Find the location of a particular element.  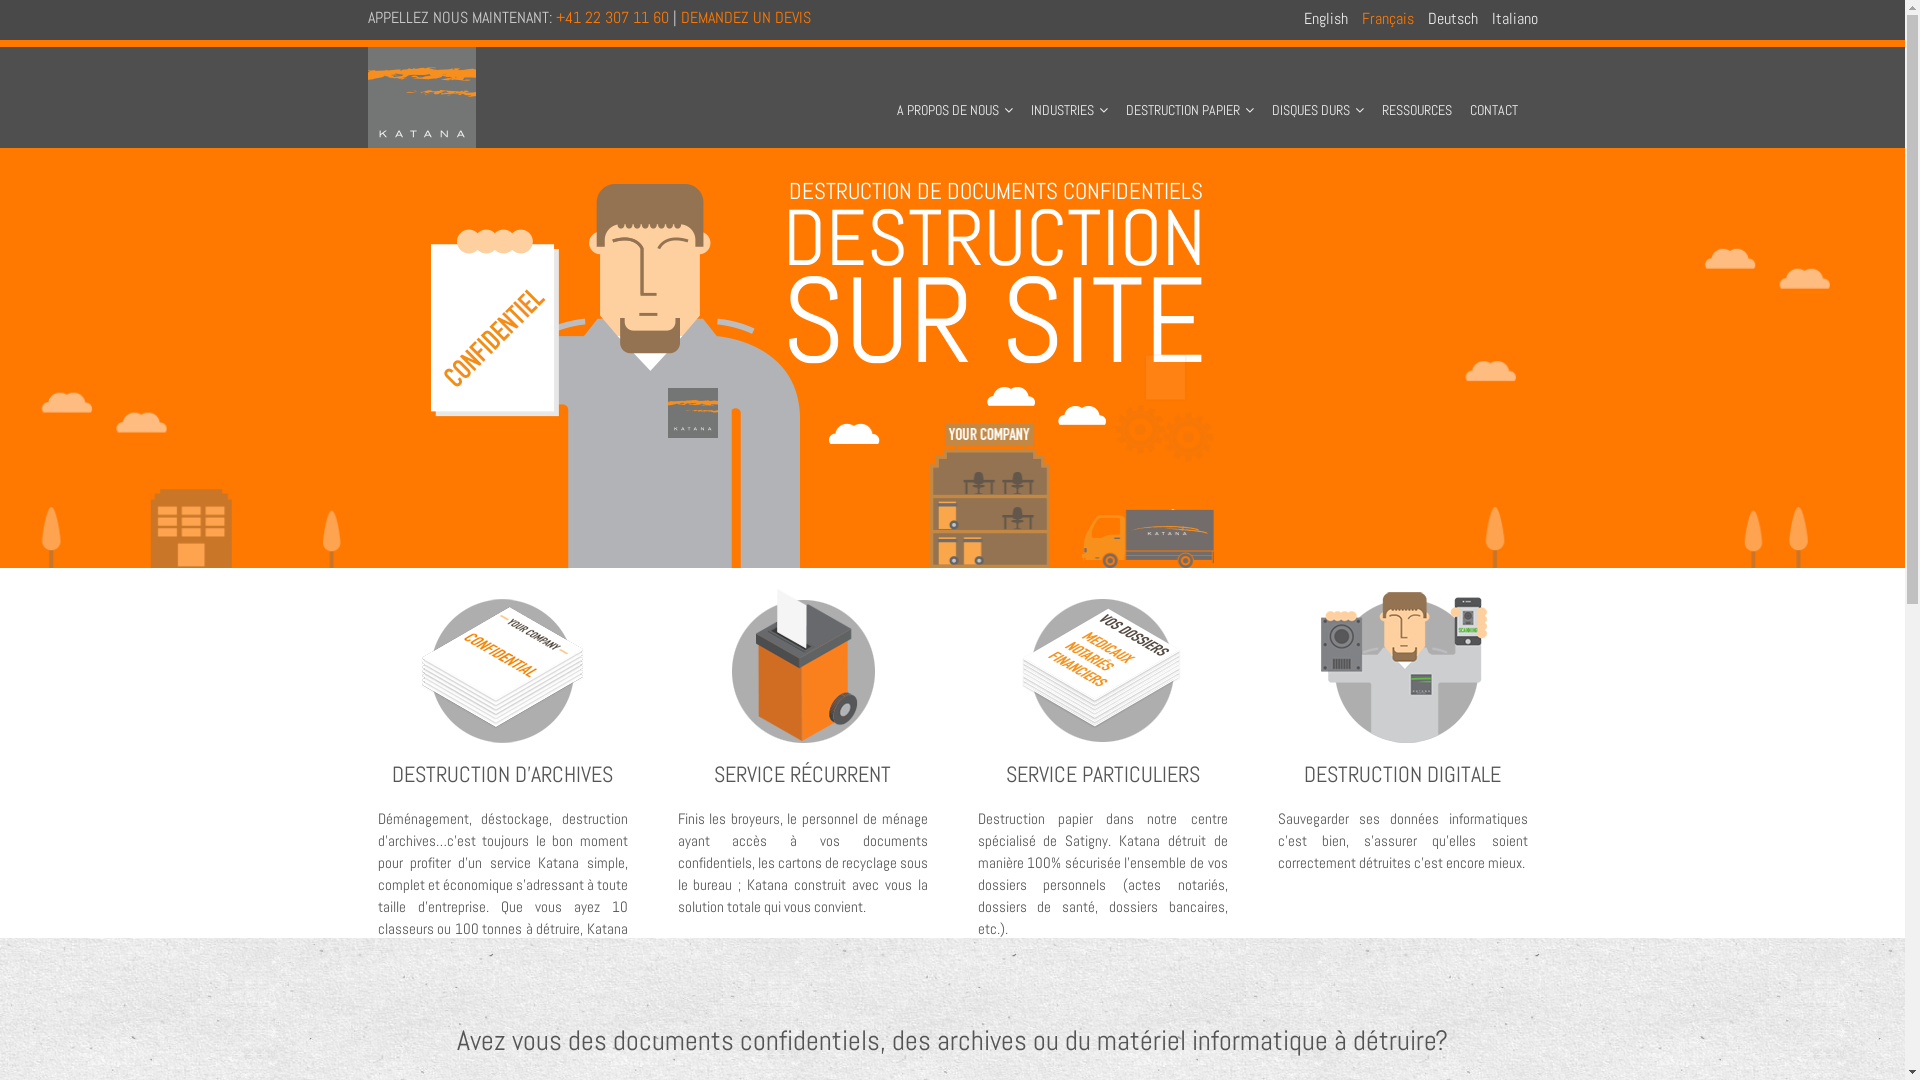

DISQUES DURS is located at coordinates (1318, 94).